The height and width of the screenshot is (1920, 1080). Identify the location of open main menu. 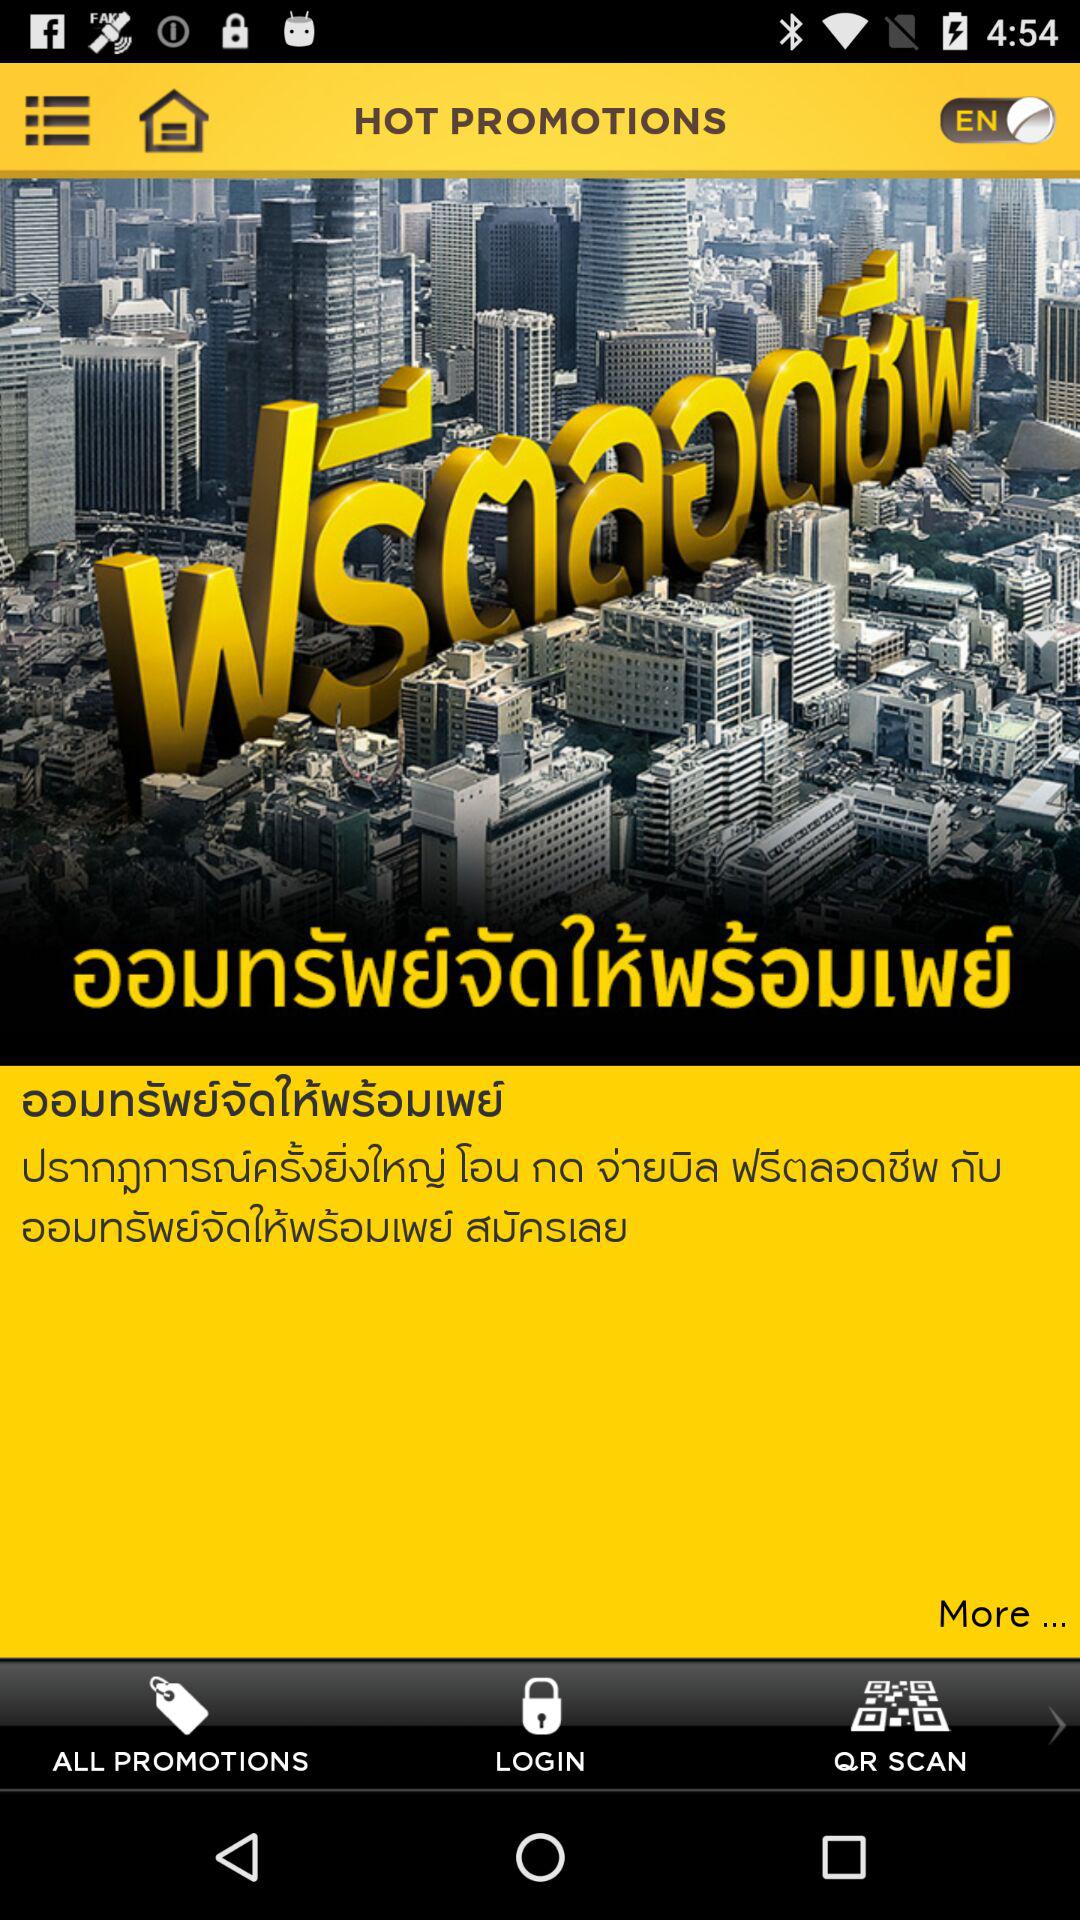
(58, 120).